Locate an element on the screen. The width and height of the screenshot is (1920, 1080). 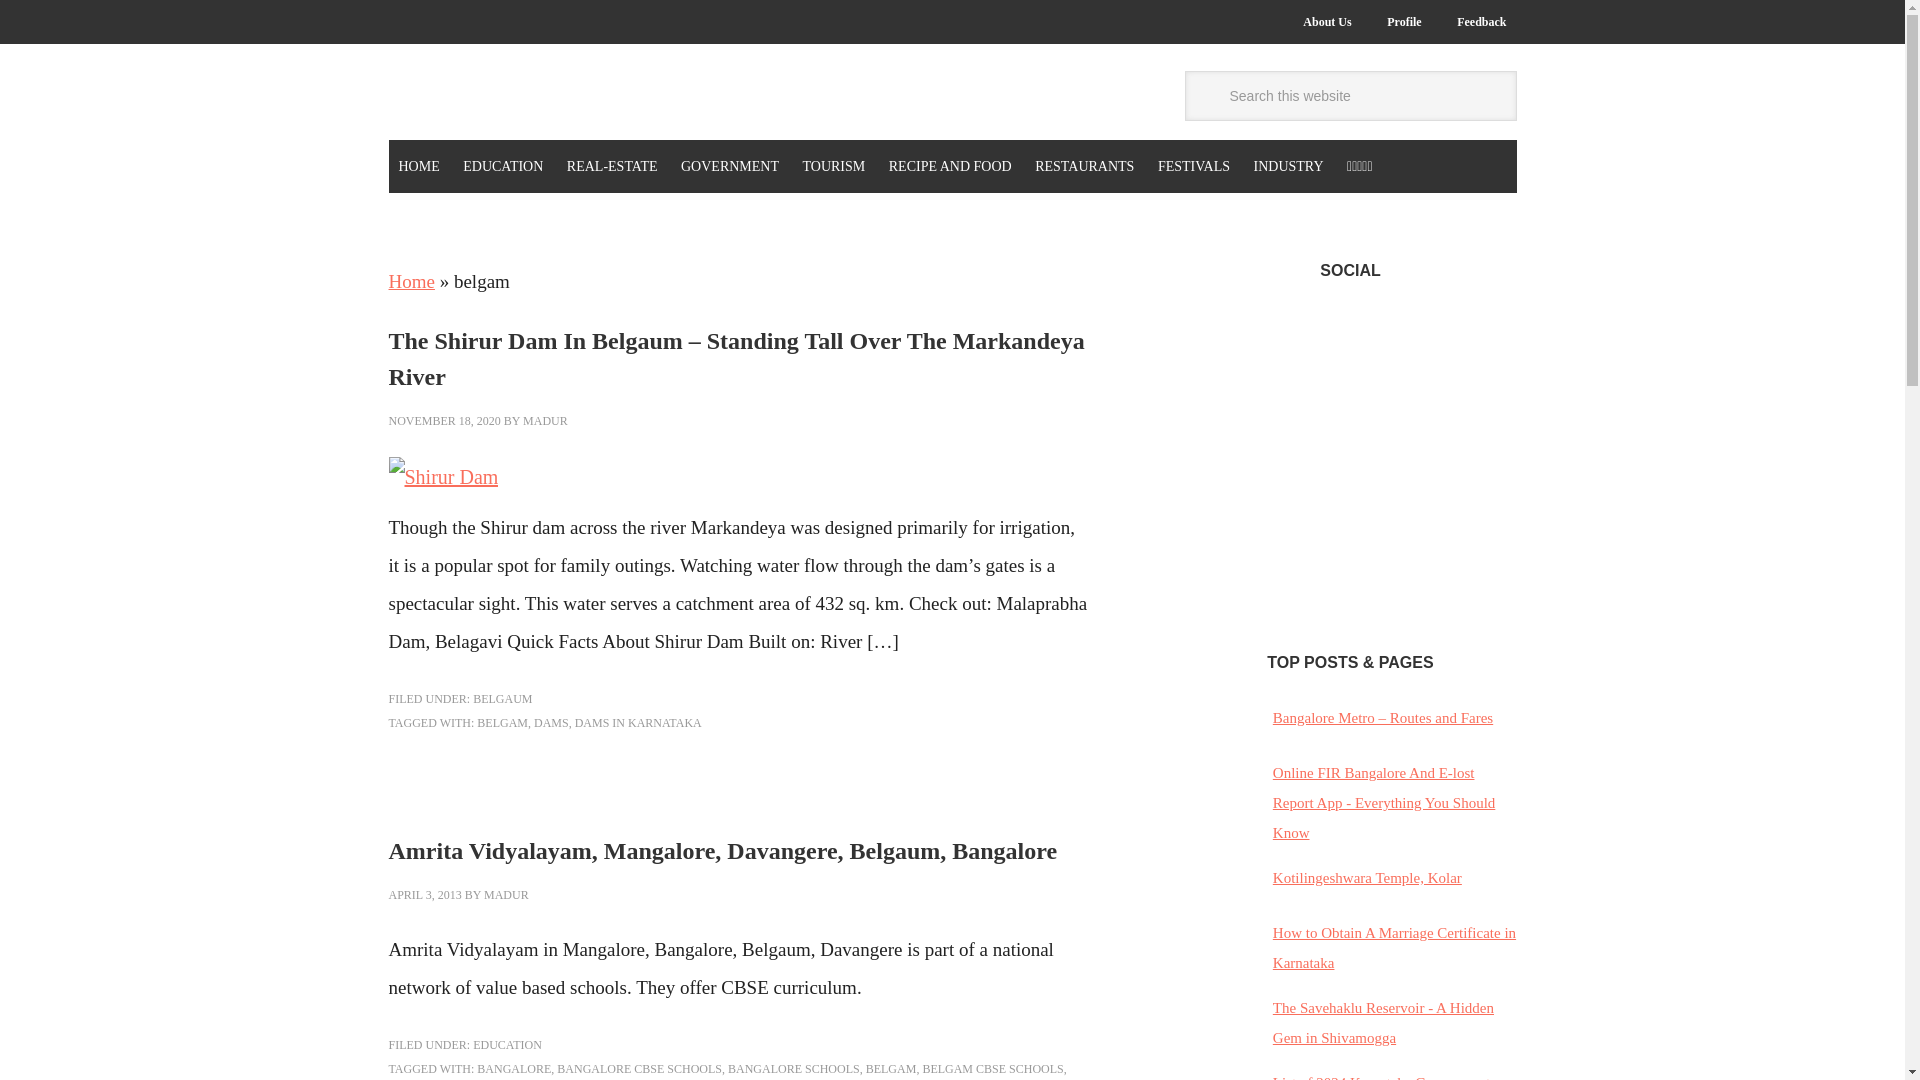
MADUR is located at coordinates (545, 420).